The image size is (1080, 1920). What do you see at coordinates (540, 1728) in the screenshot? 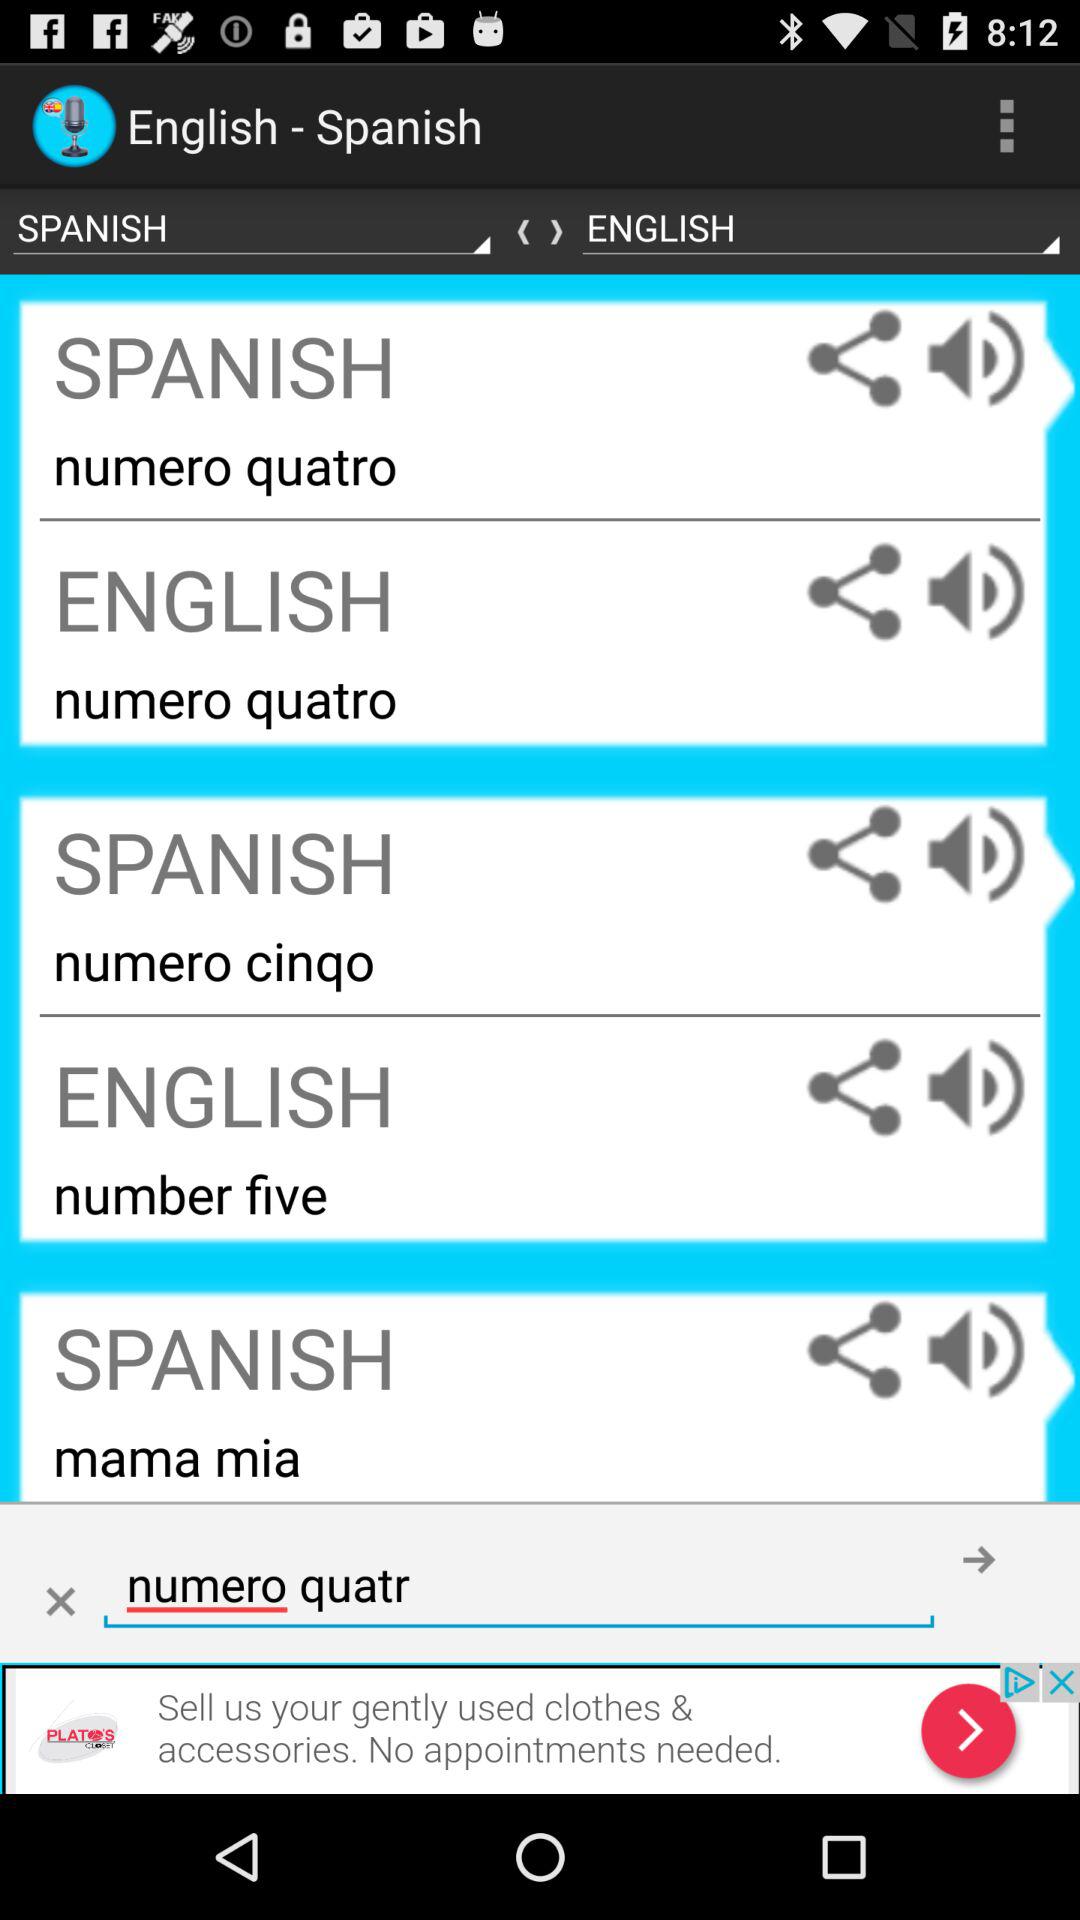
I see `open advertisement` at bounding box center [540, 1728].